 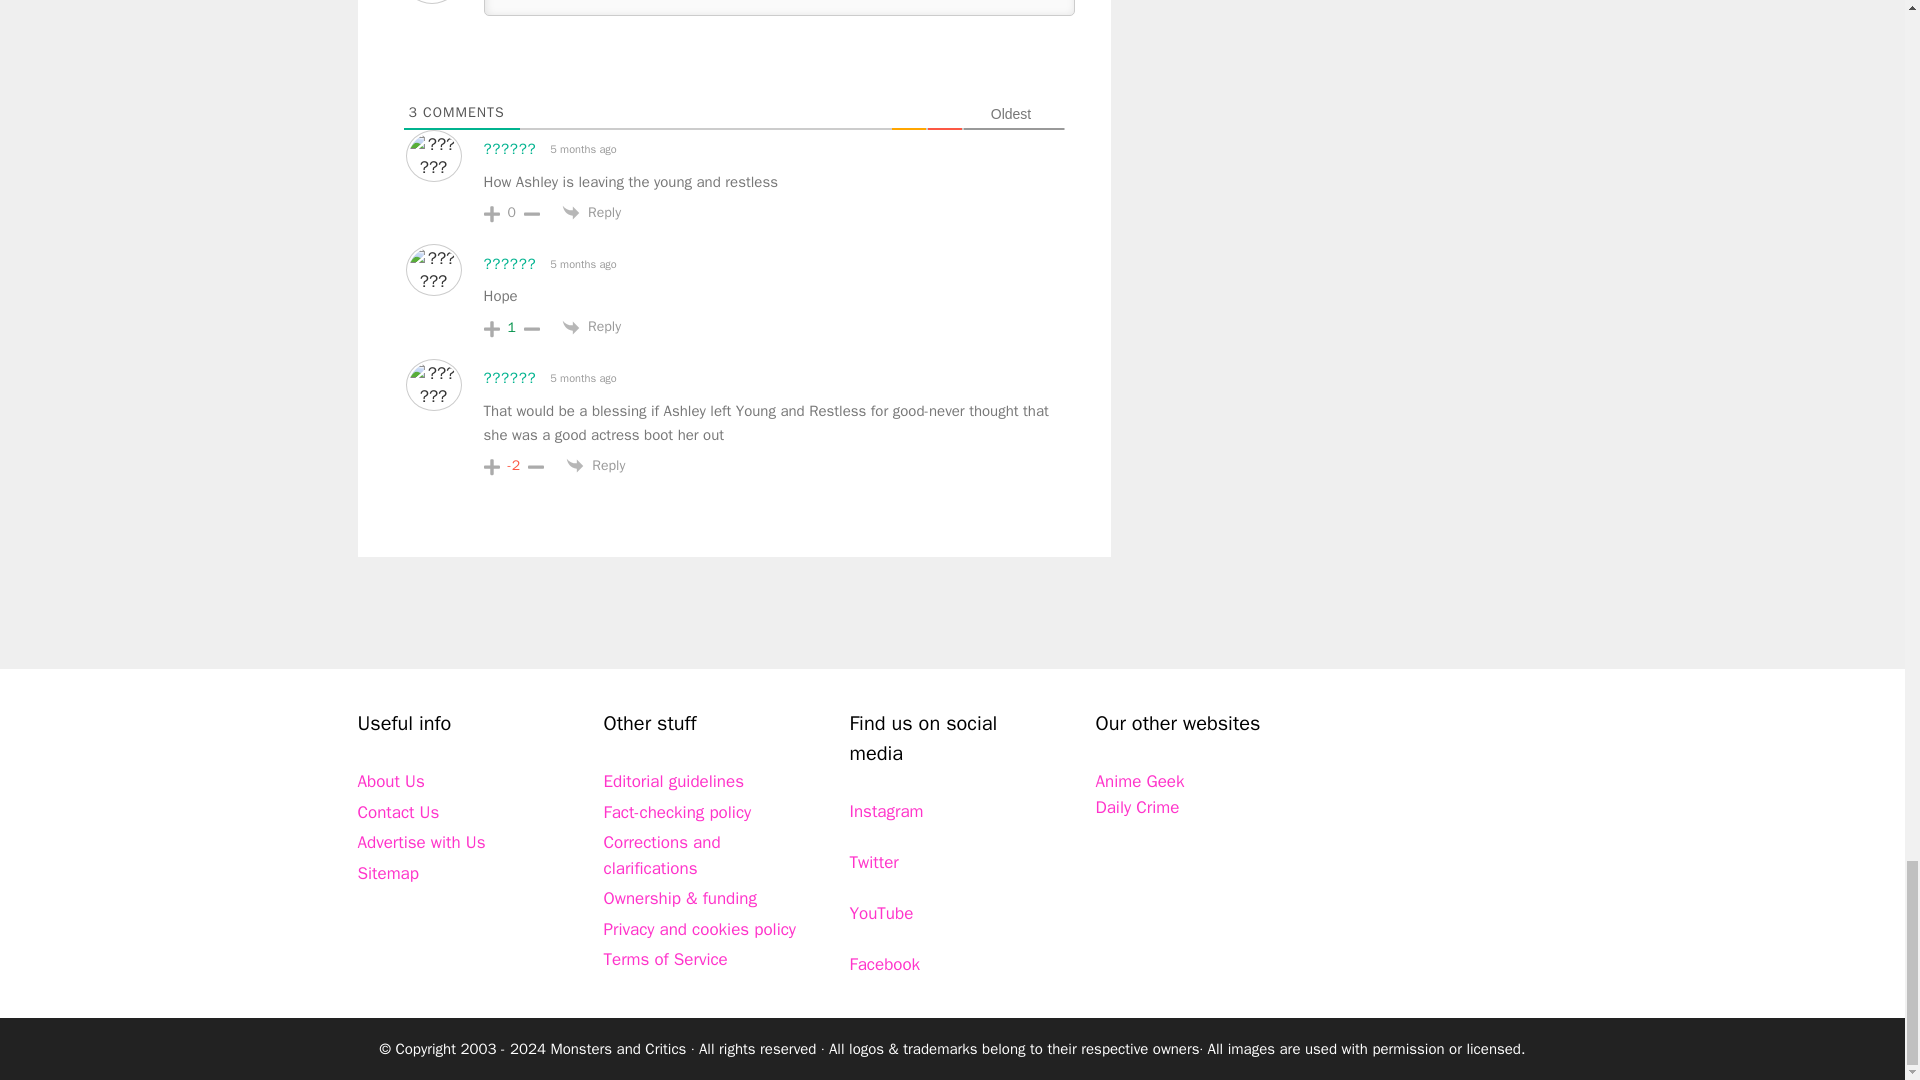 What do you see at coordinates (582, 264) in the screenshot?
I see `26th March 2024 8:02 pm EDT` at bounding box center [582, 264].